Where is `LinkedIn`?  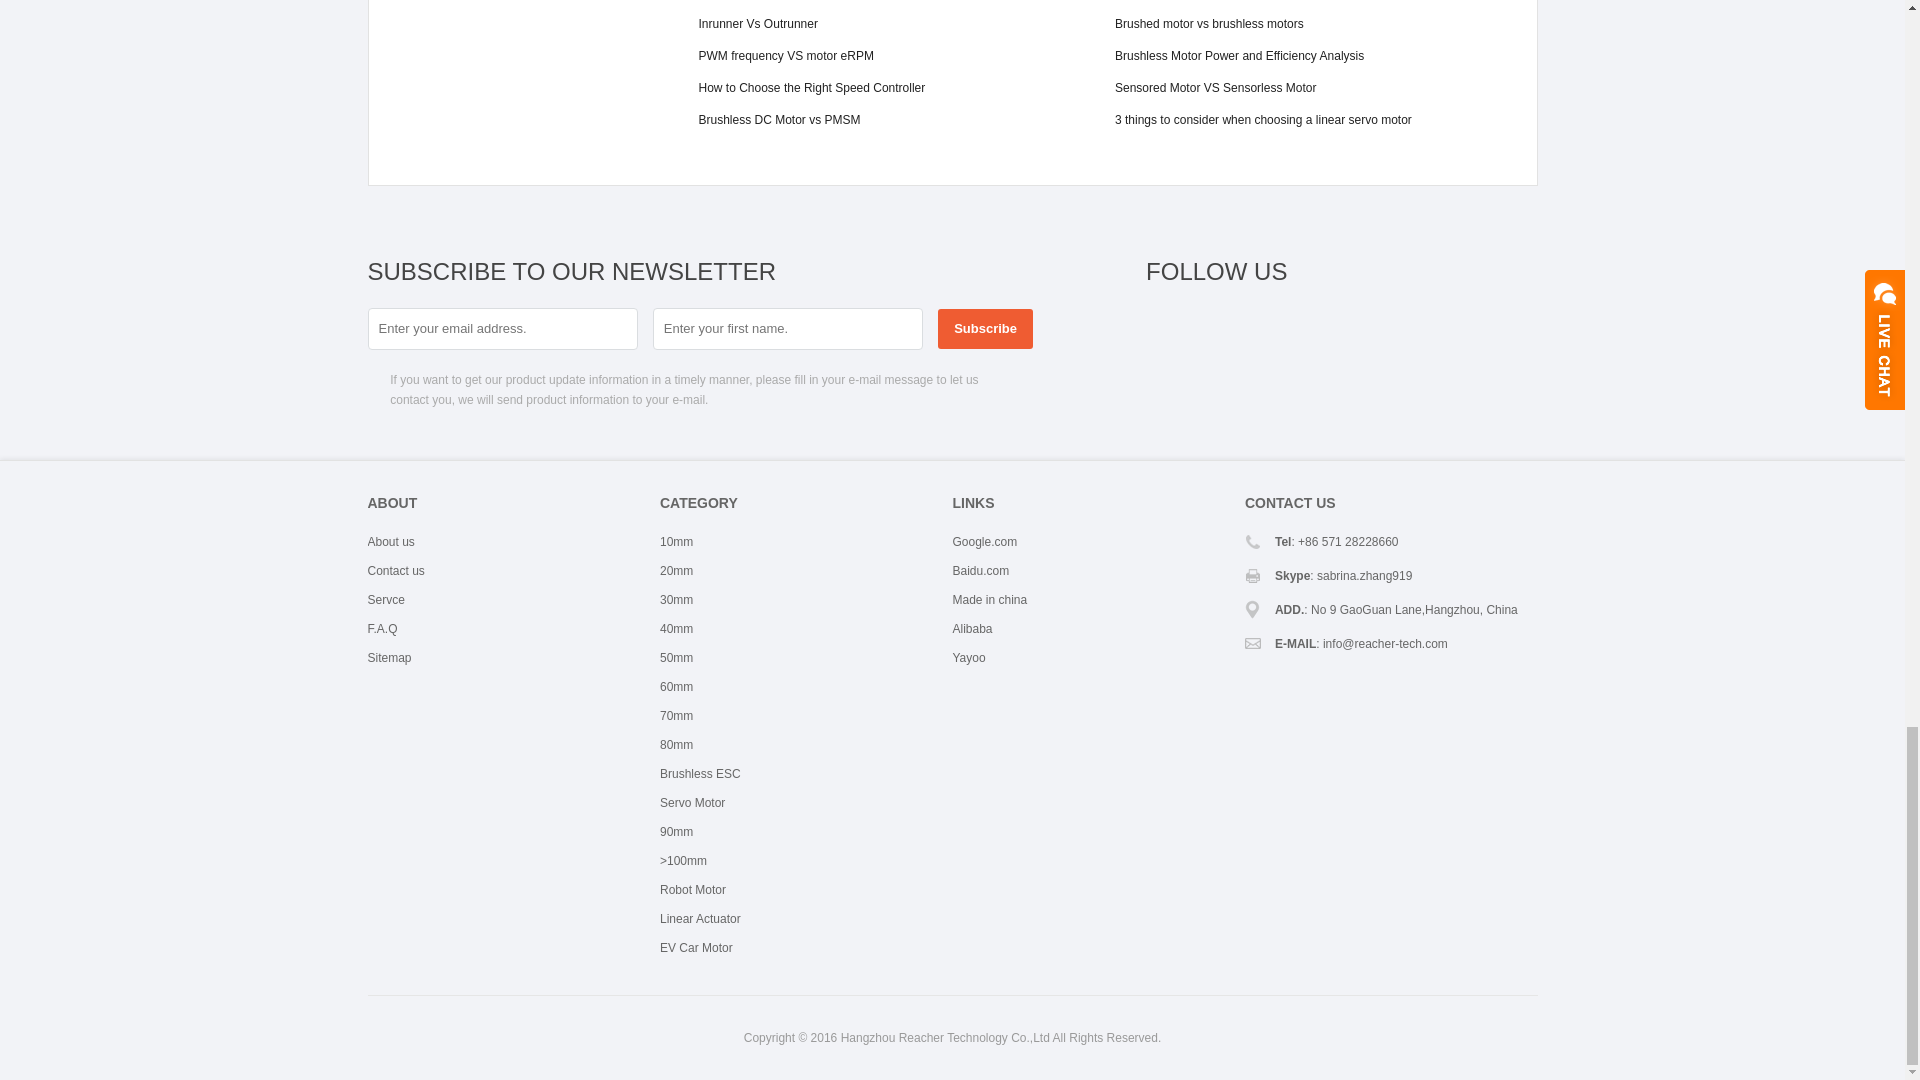
LinkedIn is located at coordinates (1314, 327).